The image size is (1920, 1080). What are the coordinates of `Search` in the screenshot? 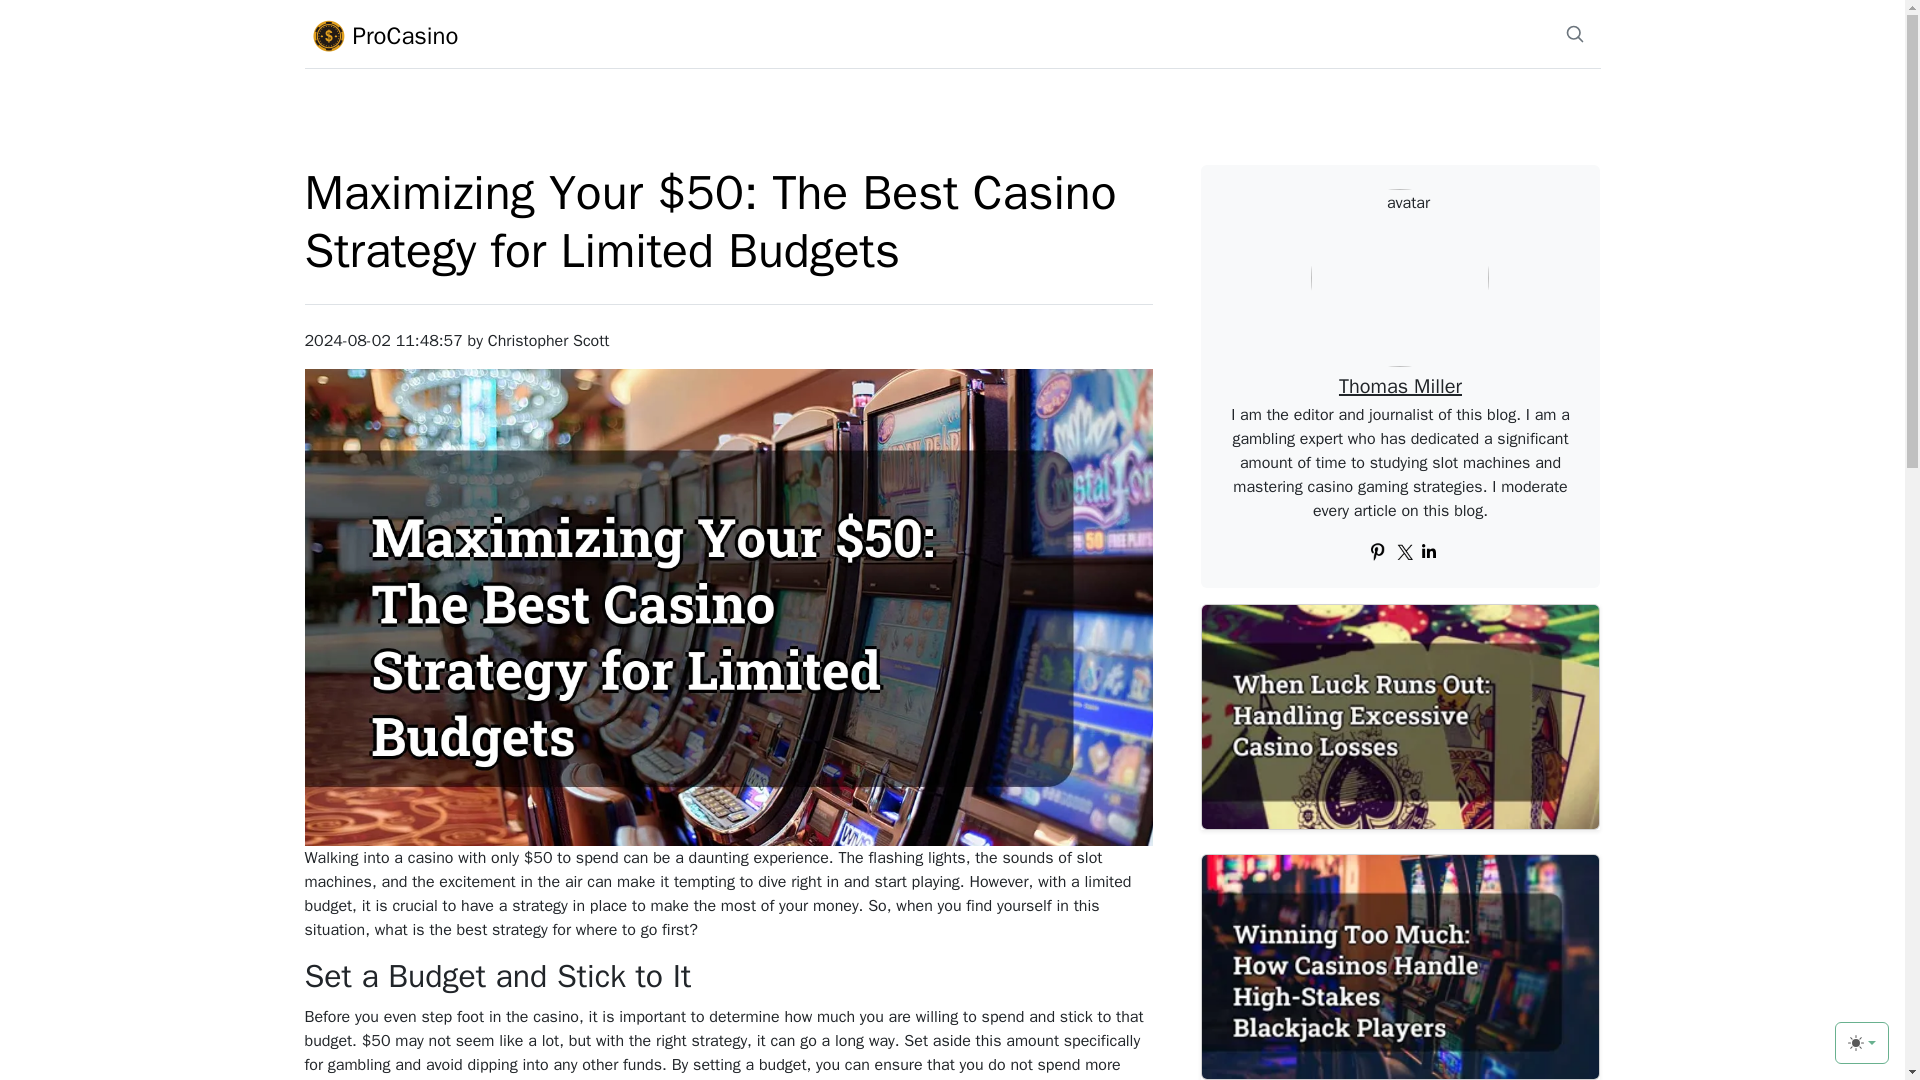 It's located at (1573, 34).